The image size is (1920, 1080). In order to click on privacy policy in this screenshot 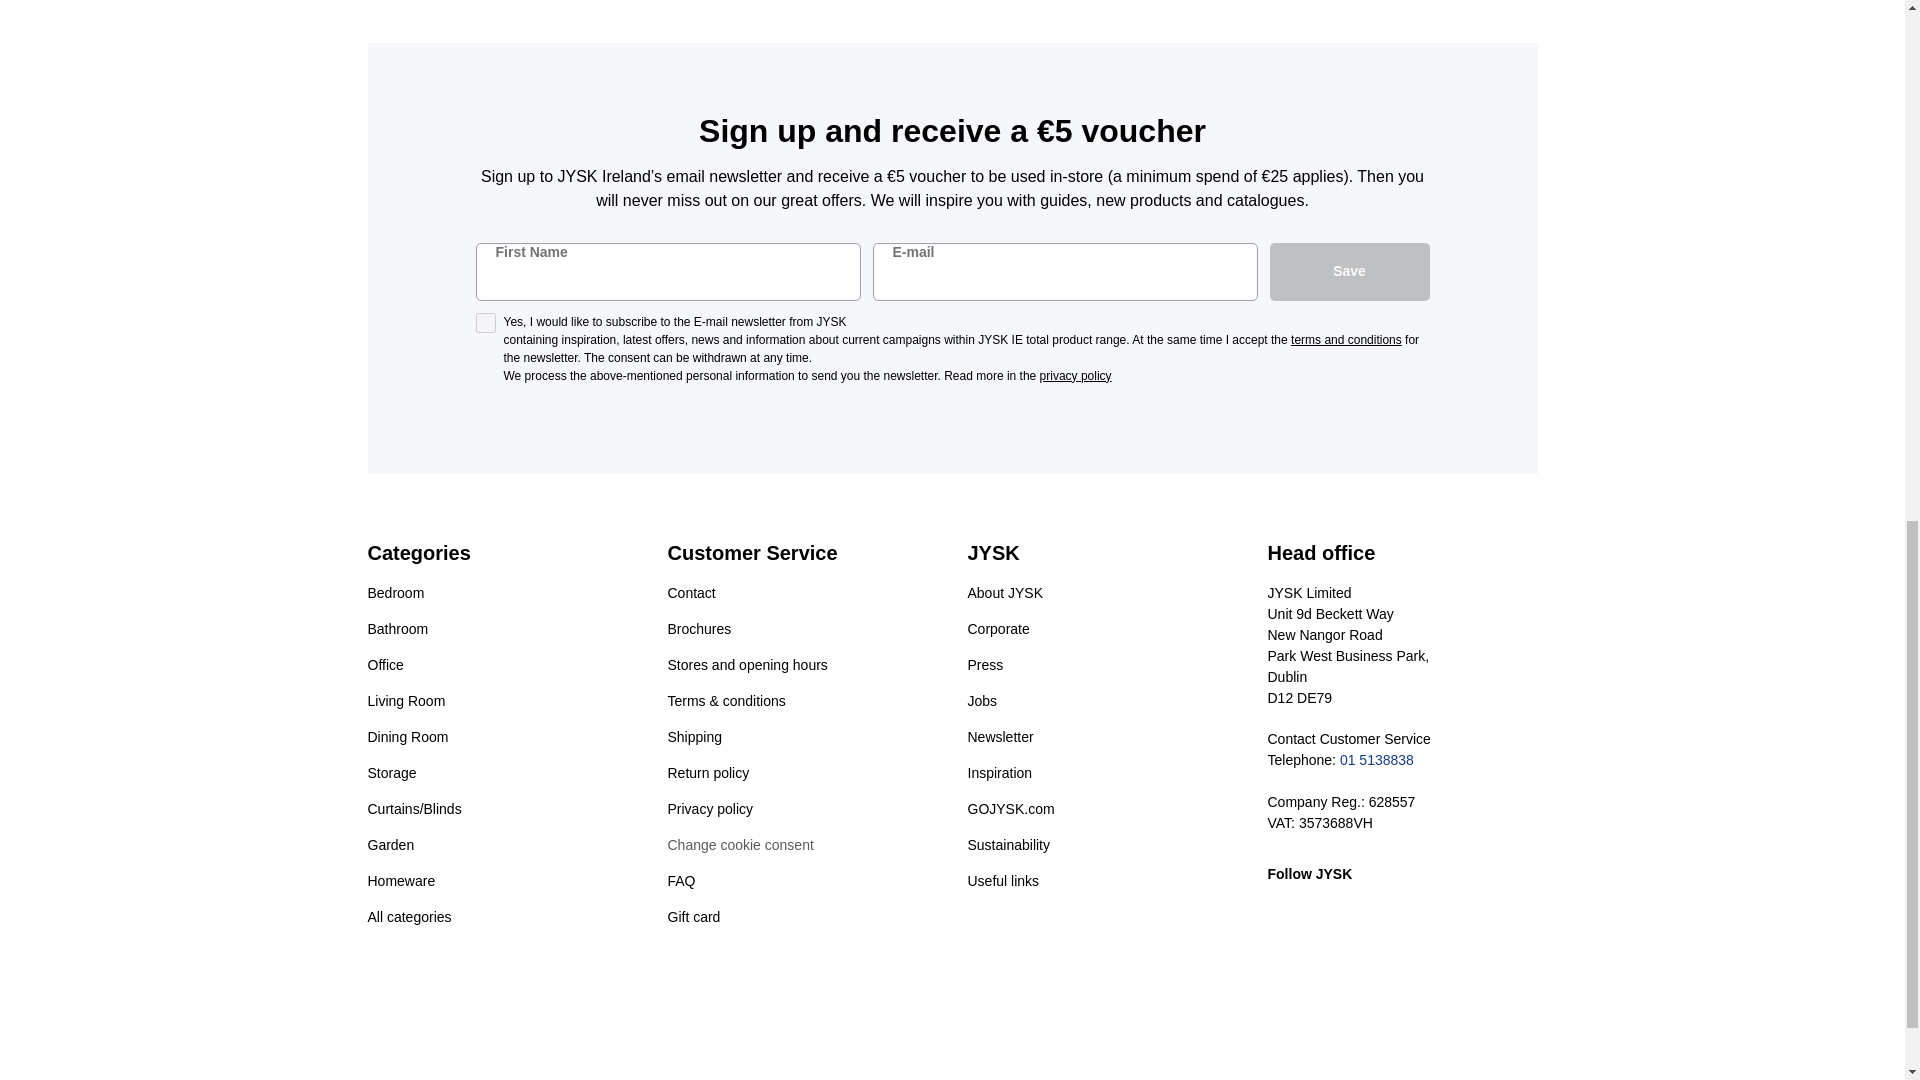, I will do `click(1076, 376)`.